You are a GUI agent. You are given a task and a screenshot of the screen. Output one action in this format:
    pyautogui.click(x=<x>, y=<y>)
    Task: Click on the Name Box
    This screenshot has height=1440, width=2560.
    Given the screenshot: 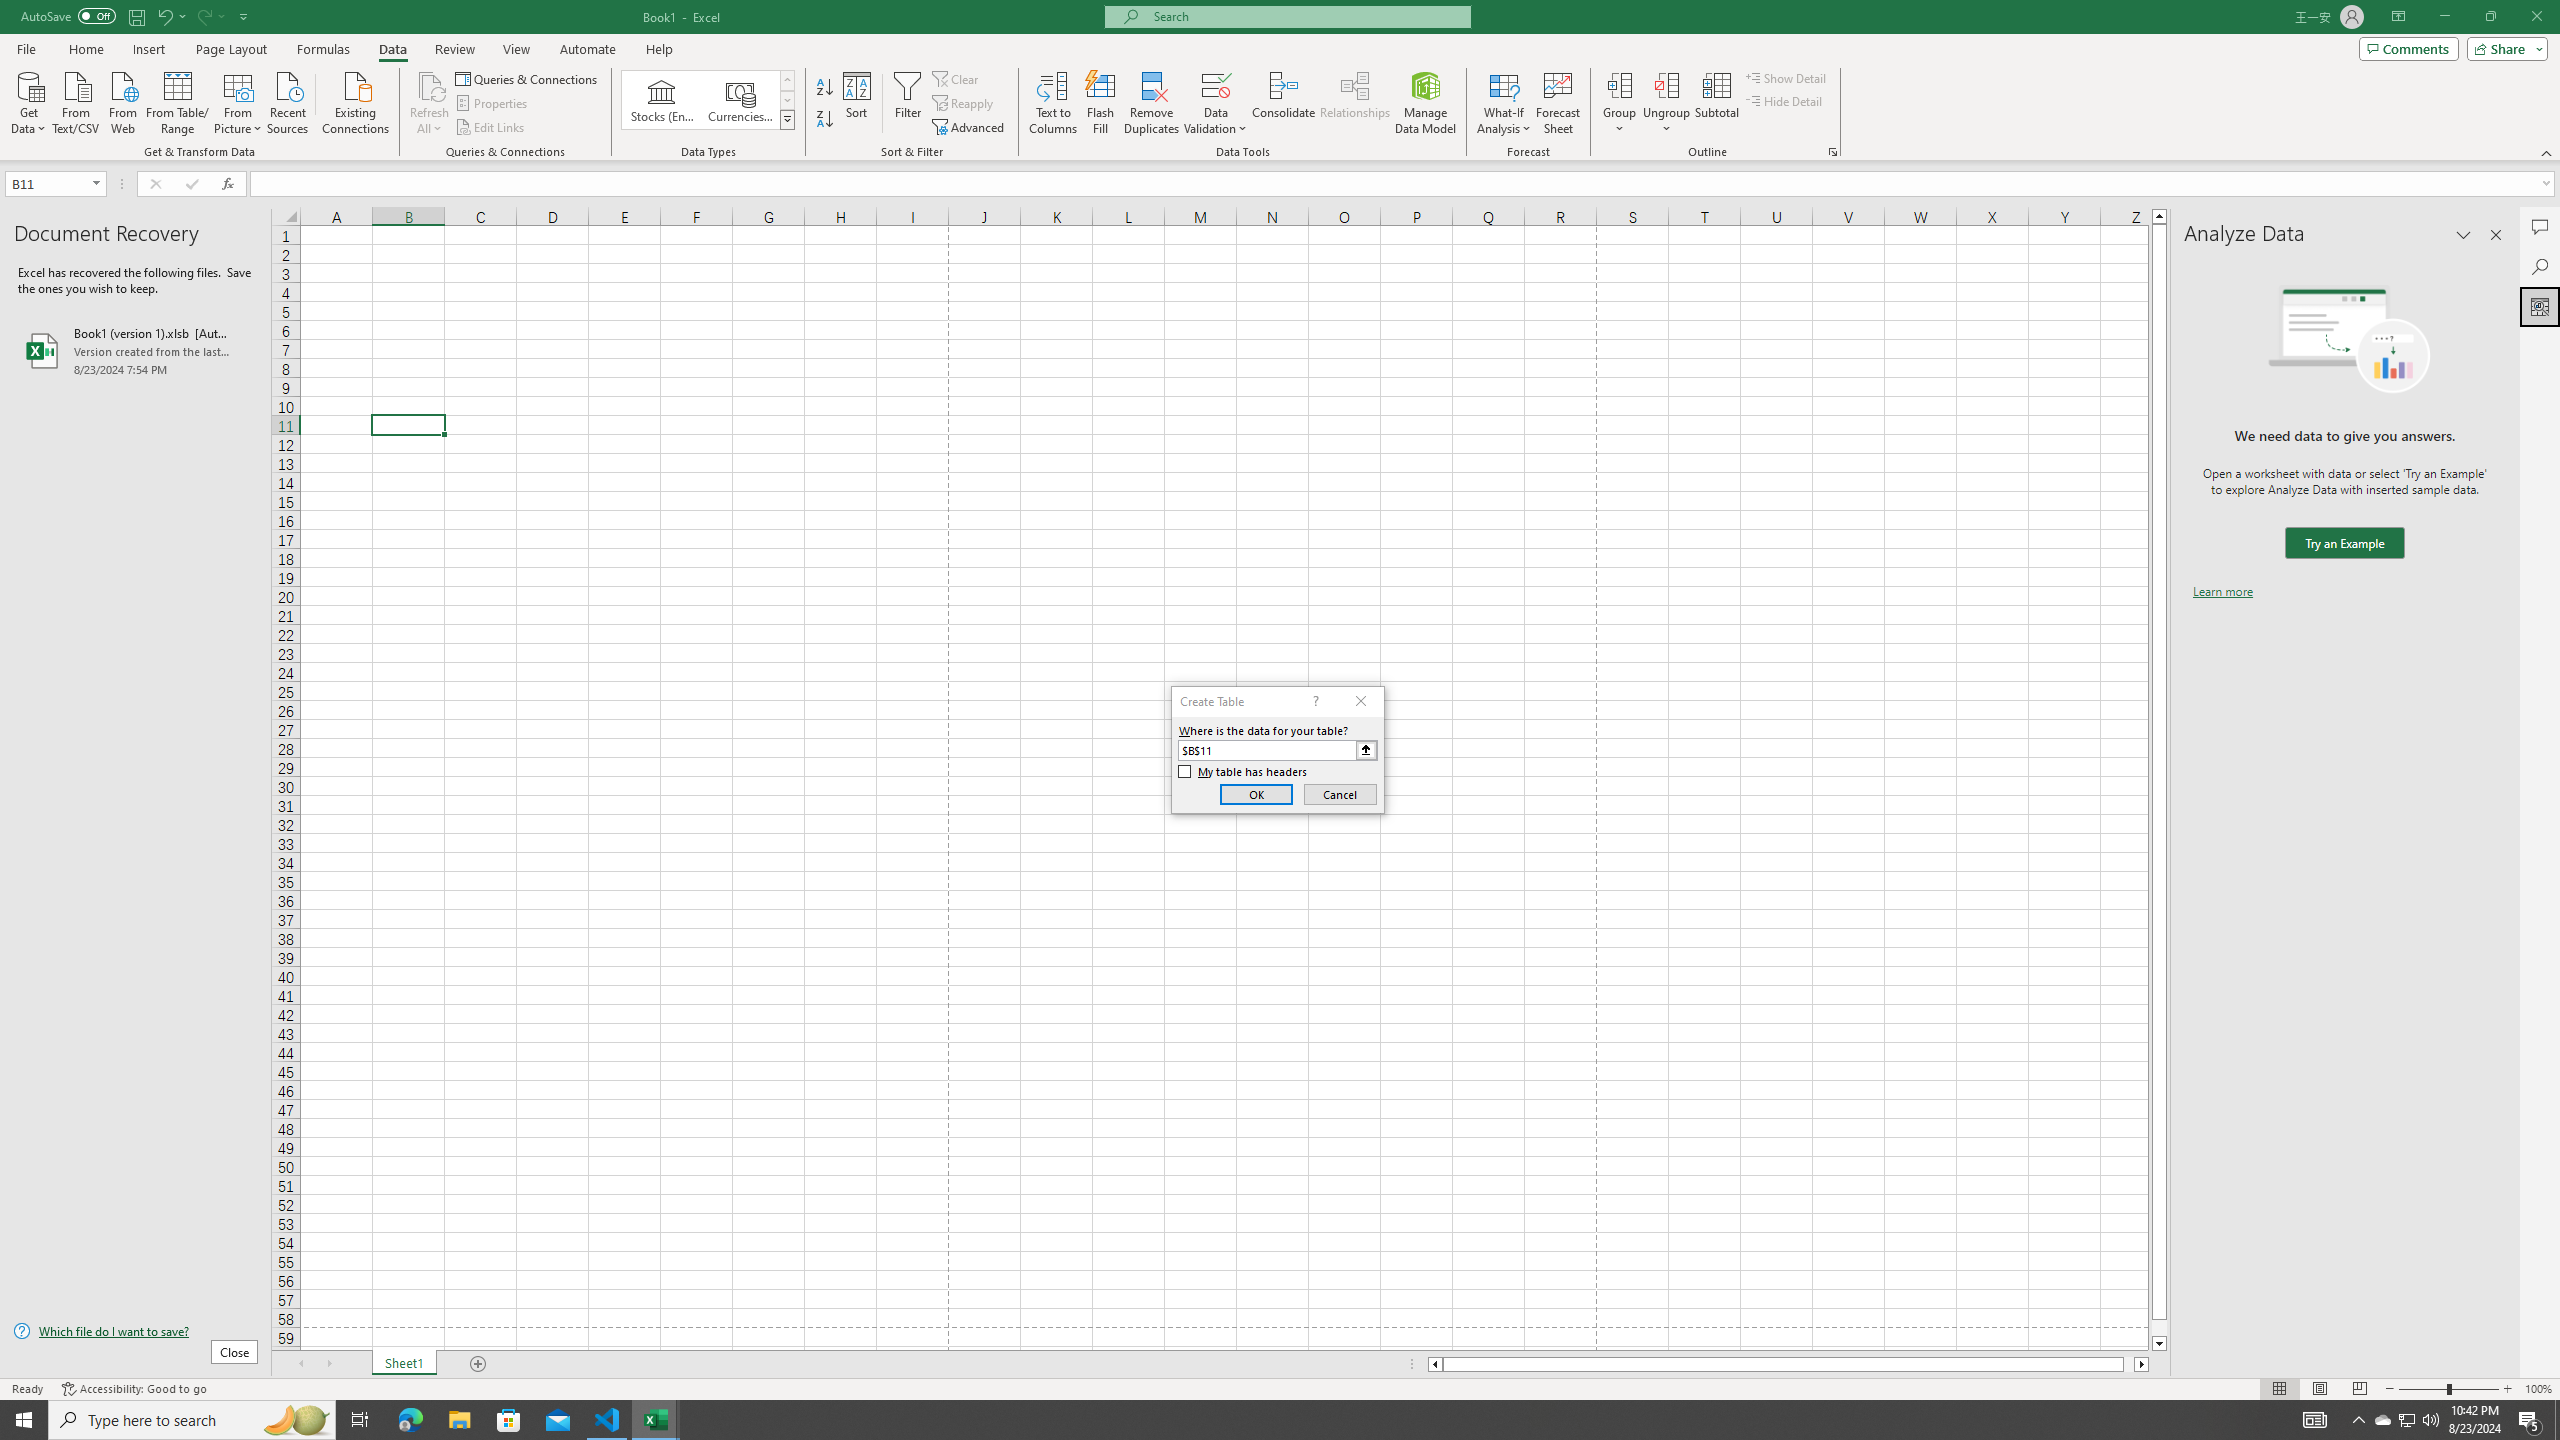 What is the action you would take?
    pyautogui.click(x=48, y=184)
    